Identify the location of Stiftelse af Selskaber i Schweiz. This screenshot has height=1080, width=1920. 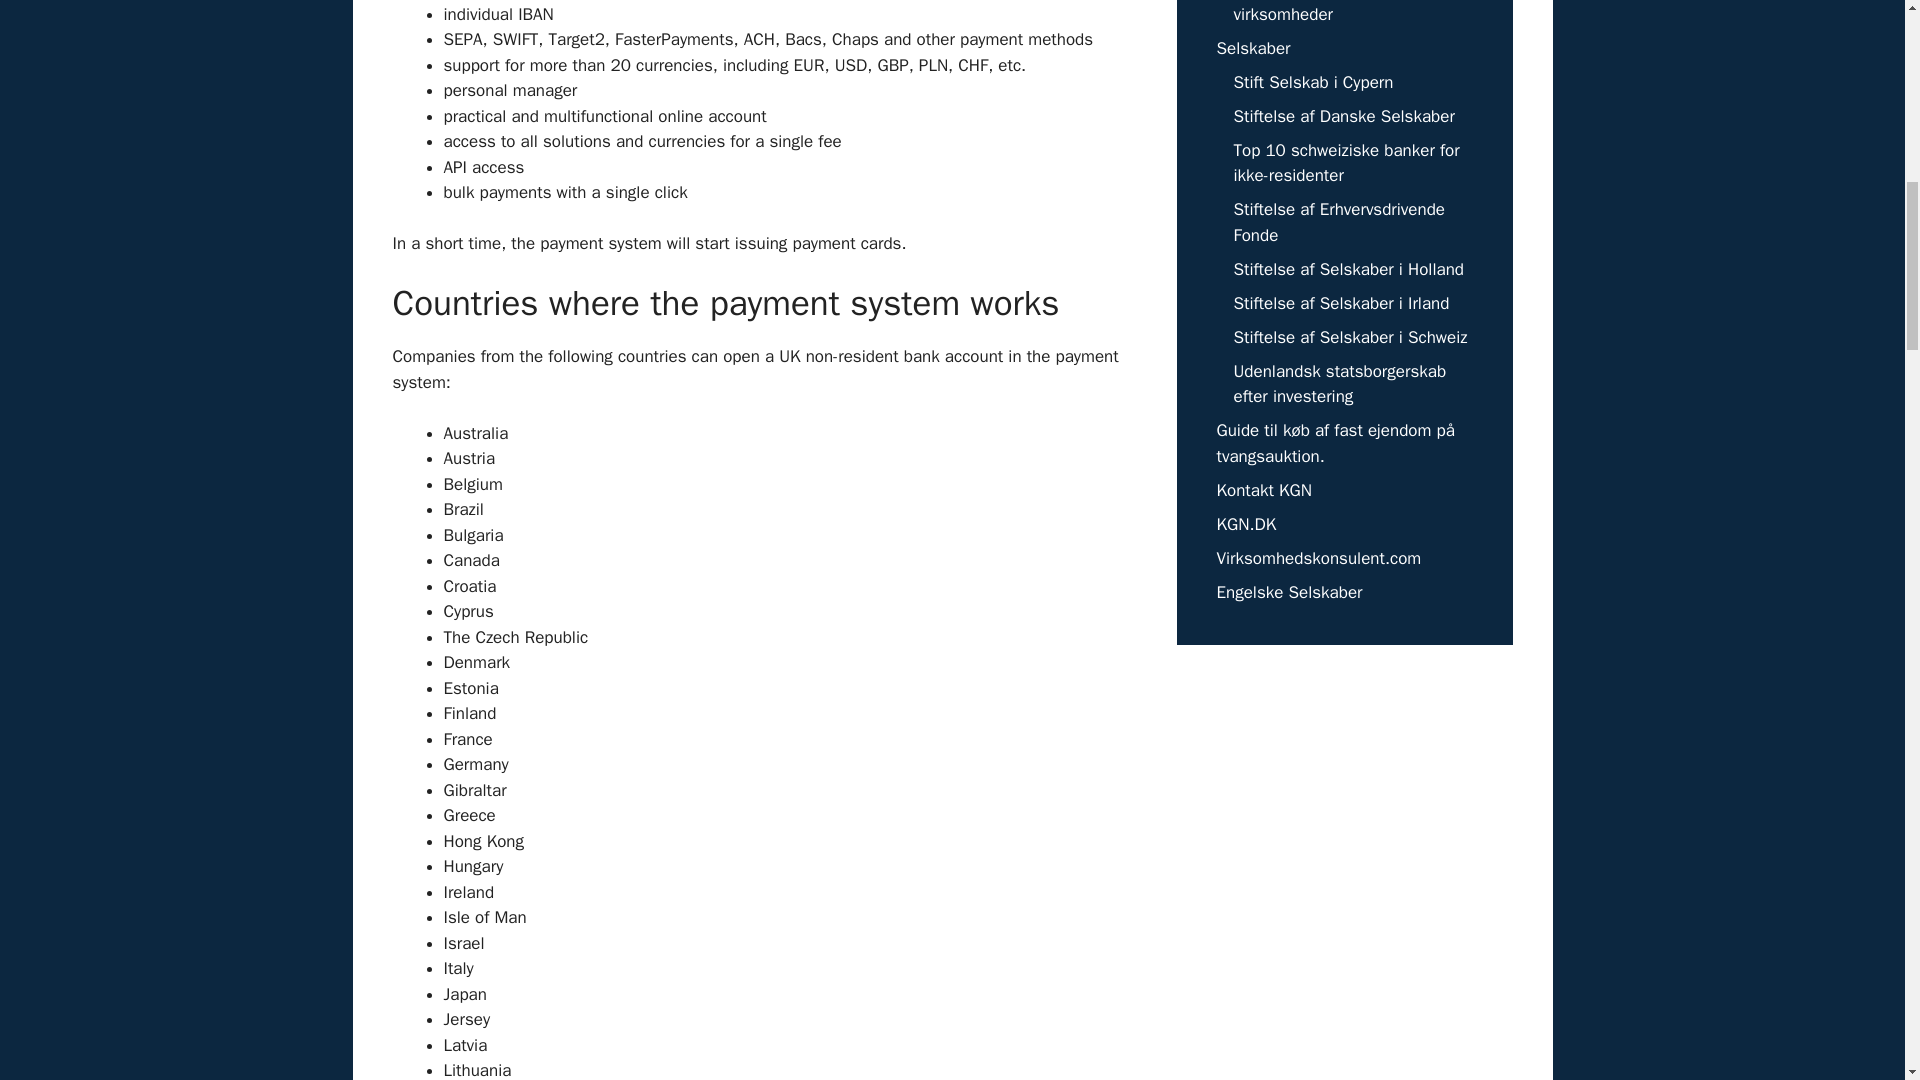
(1351, 336).